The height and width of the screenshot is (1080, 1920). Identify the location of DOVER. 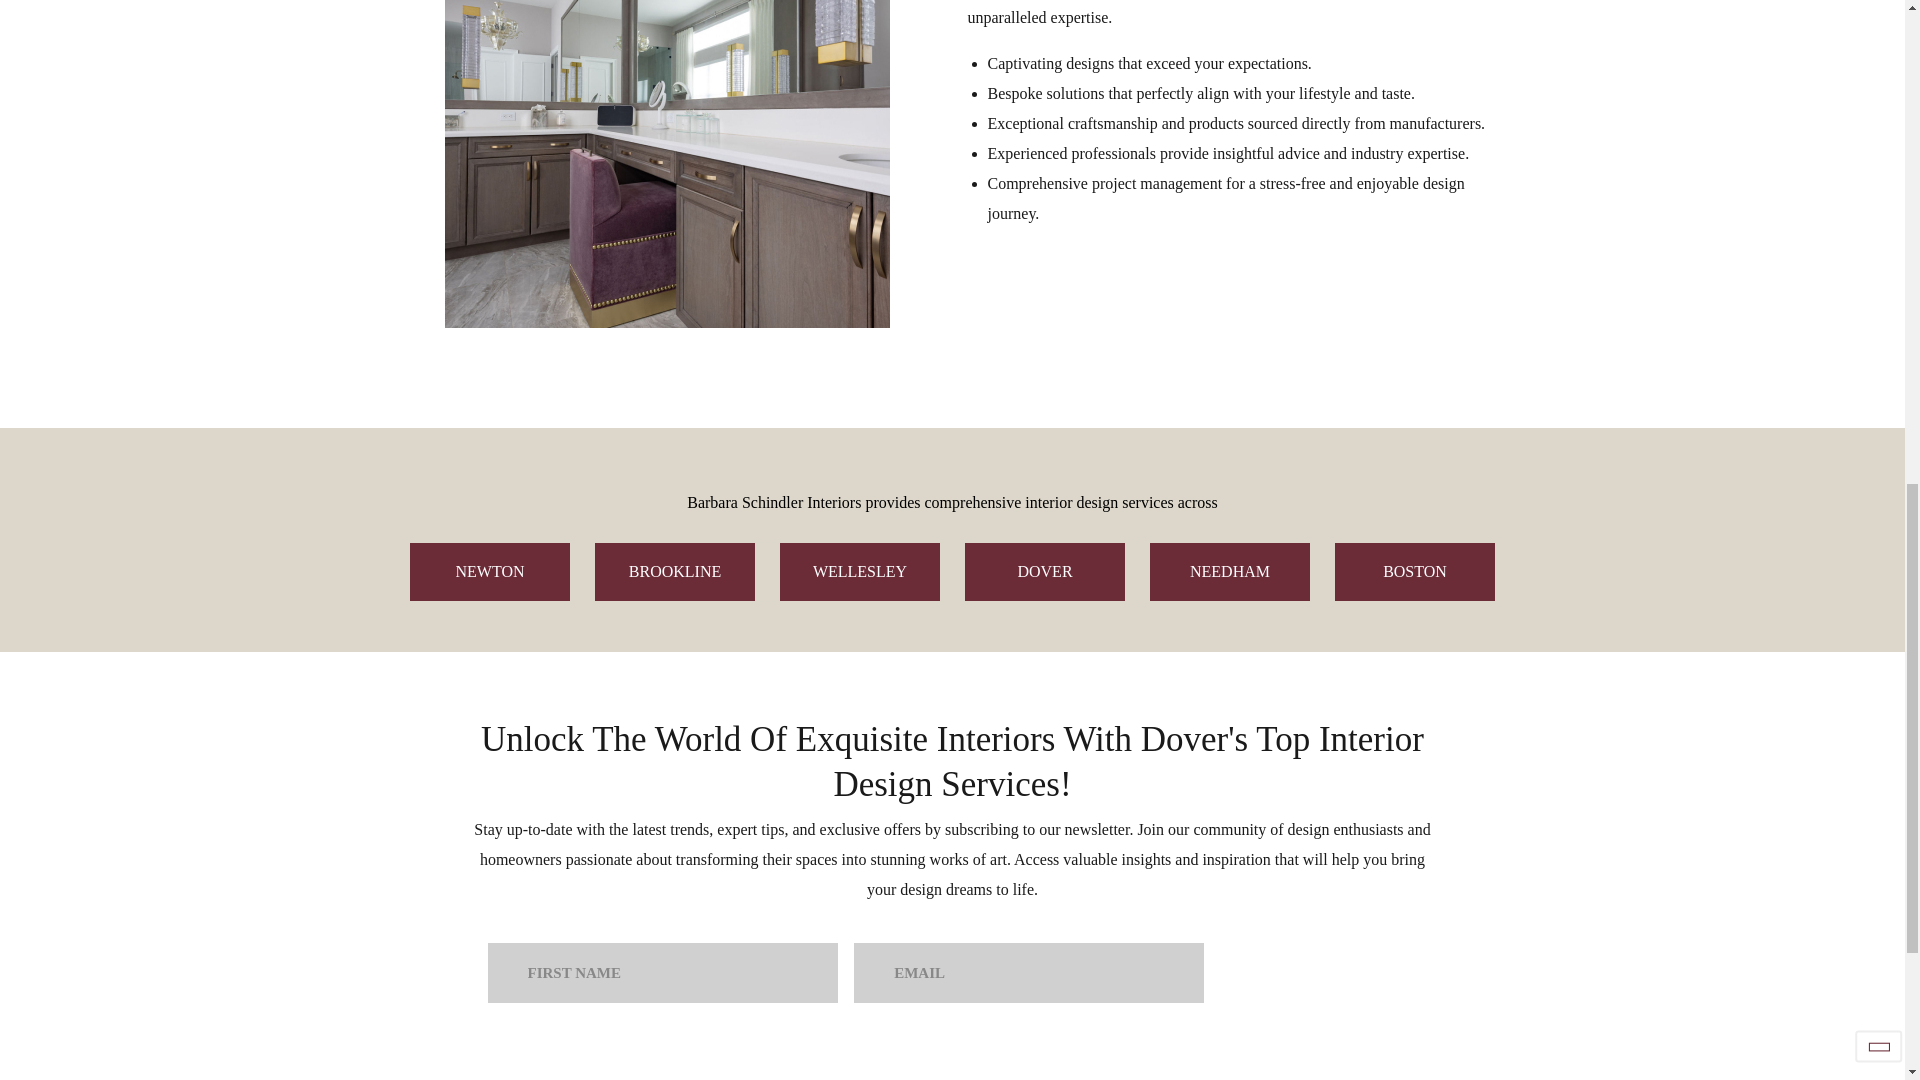
(1045, 572).